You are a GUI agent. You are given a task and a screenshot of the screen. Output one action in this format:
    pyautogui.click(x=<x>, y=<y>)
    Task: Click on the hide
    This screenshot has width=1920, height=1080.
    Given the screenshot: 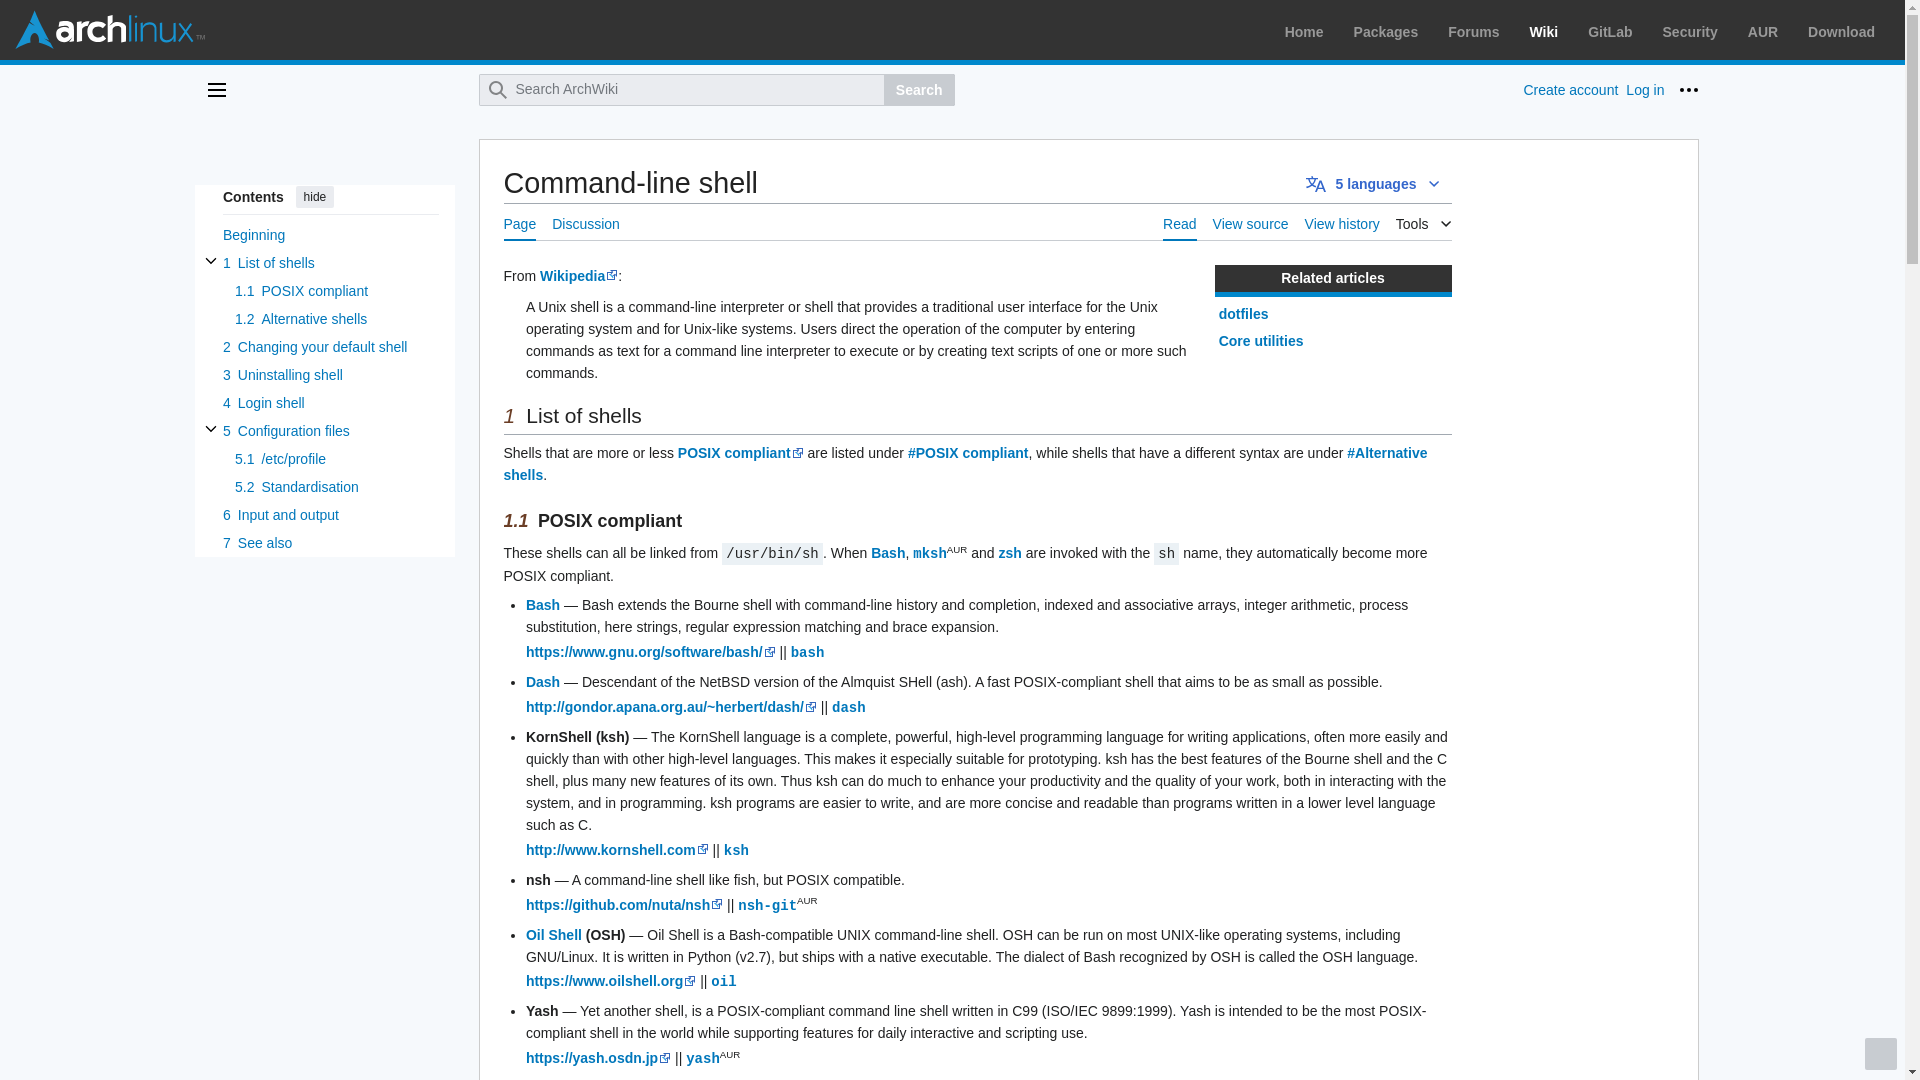 What is the action you would take?
    pyautogui.click(x=314, y=196)
    